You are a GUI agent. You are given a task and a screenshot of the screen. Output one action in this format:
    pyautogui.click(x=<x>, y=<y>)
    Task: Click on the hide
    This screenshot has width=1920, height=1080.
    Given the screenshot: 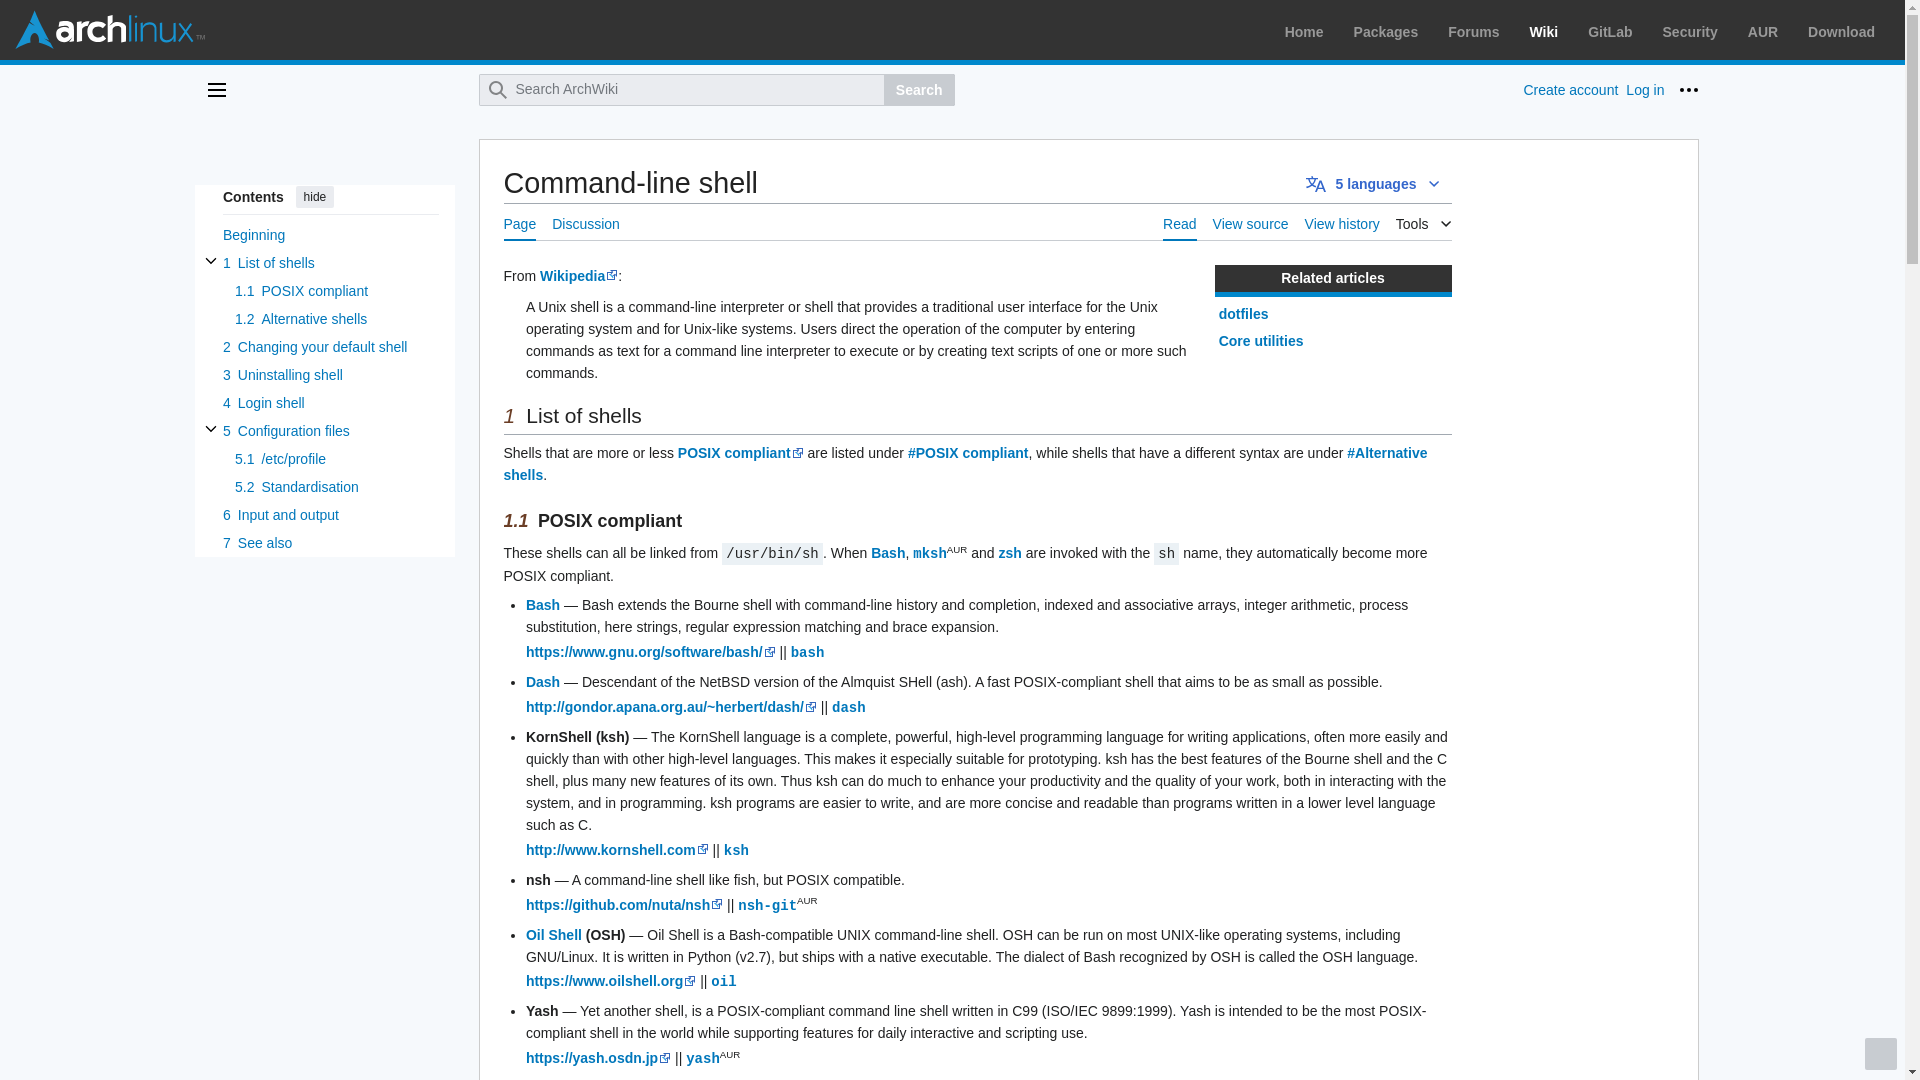 What is the action you would take?
    pyautogui.click(x=314, y=196)
    